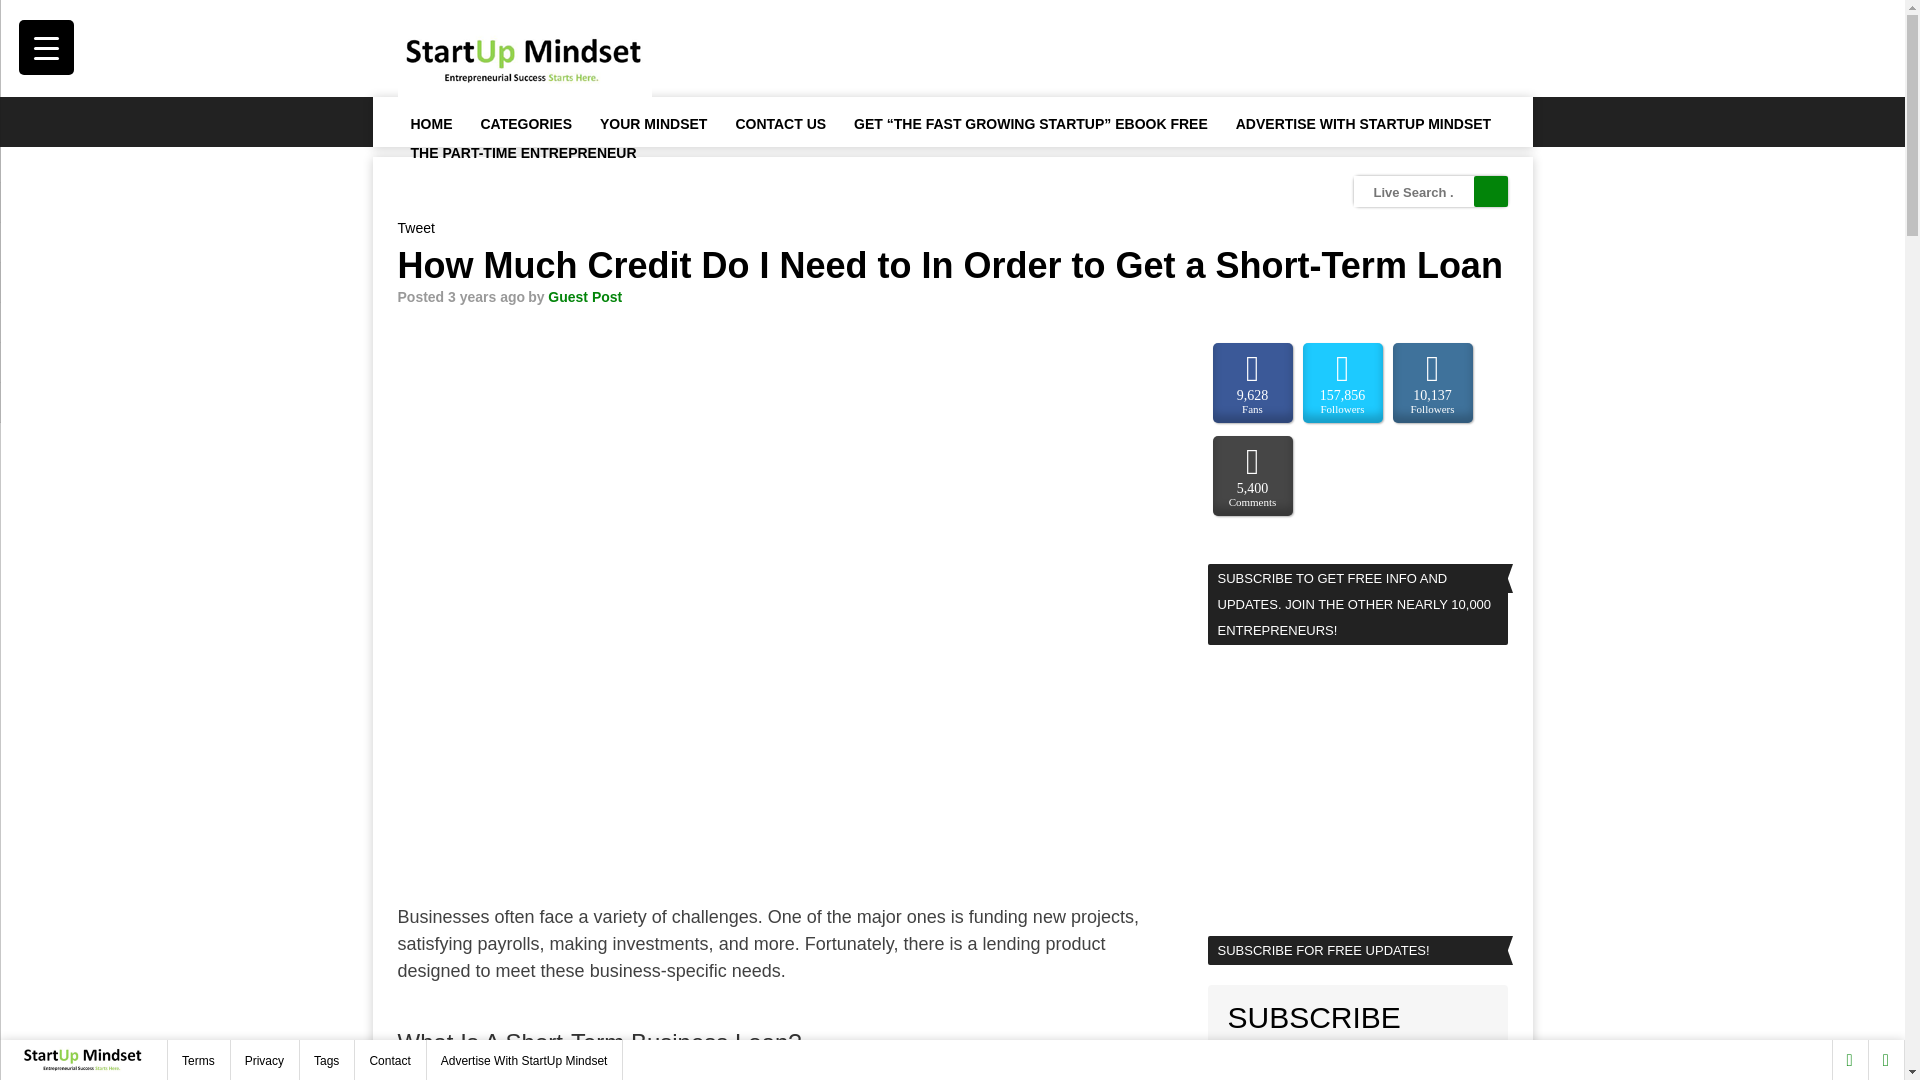  Describe the element at coordinates (652, 122) in the screenshot. I see `YOUR MINDSET` at that location.